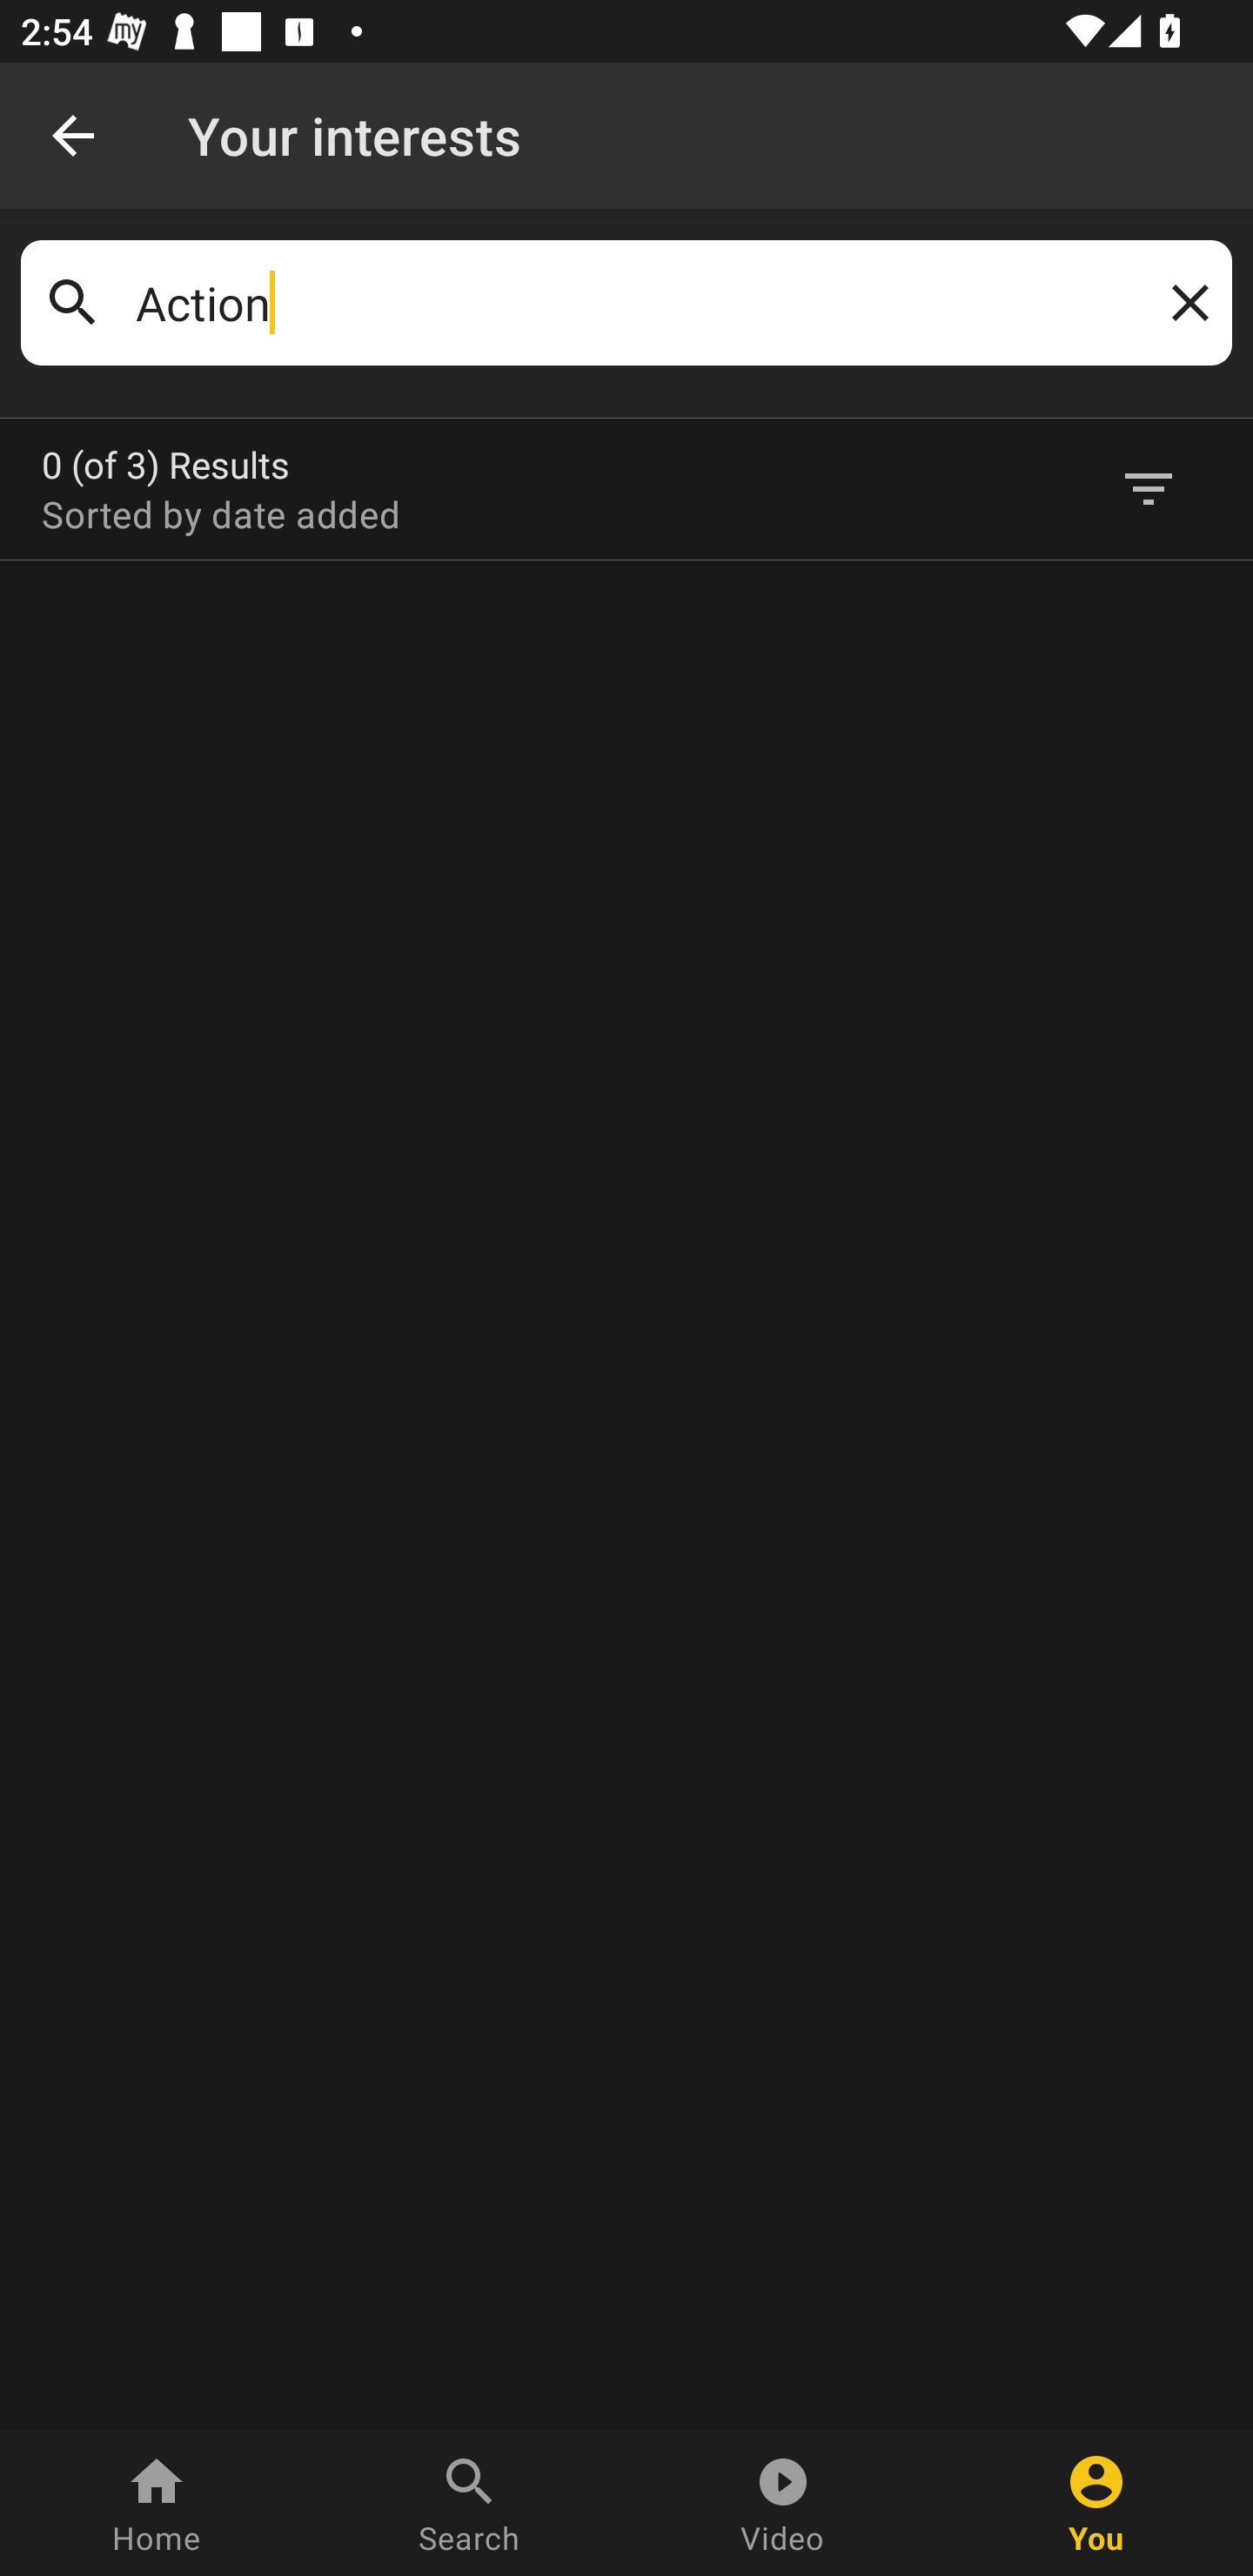 This screenshot has width=1253, height=2576. Describe the element at coordinates (783, 2503) in the screenshot. I see `Video` at that location.